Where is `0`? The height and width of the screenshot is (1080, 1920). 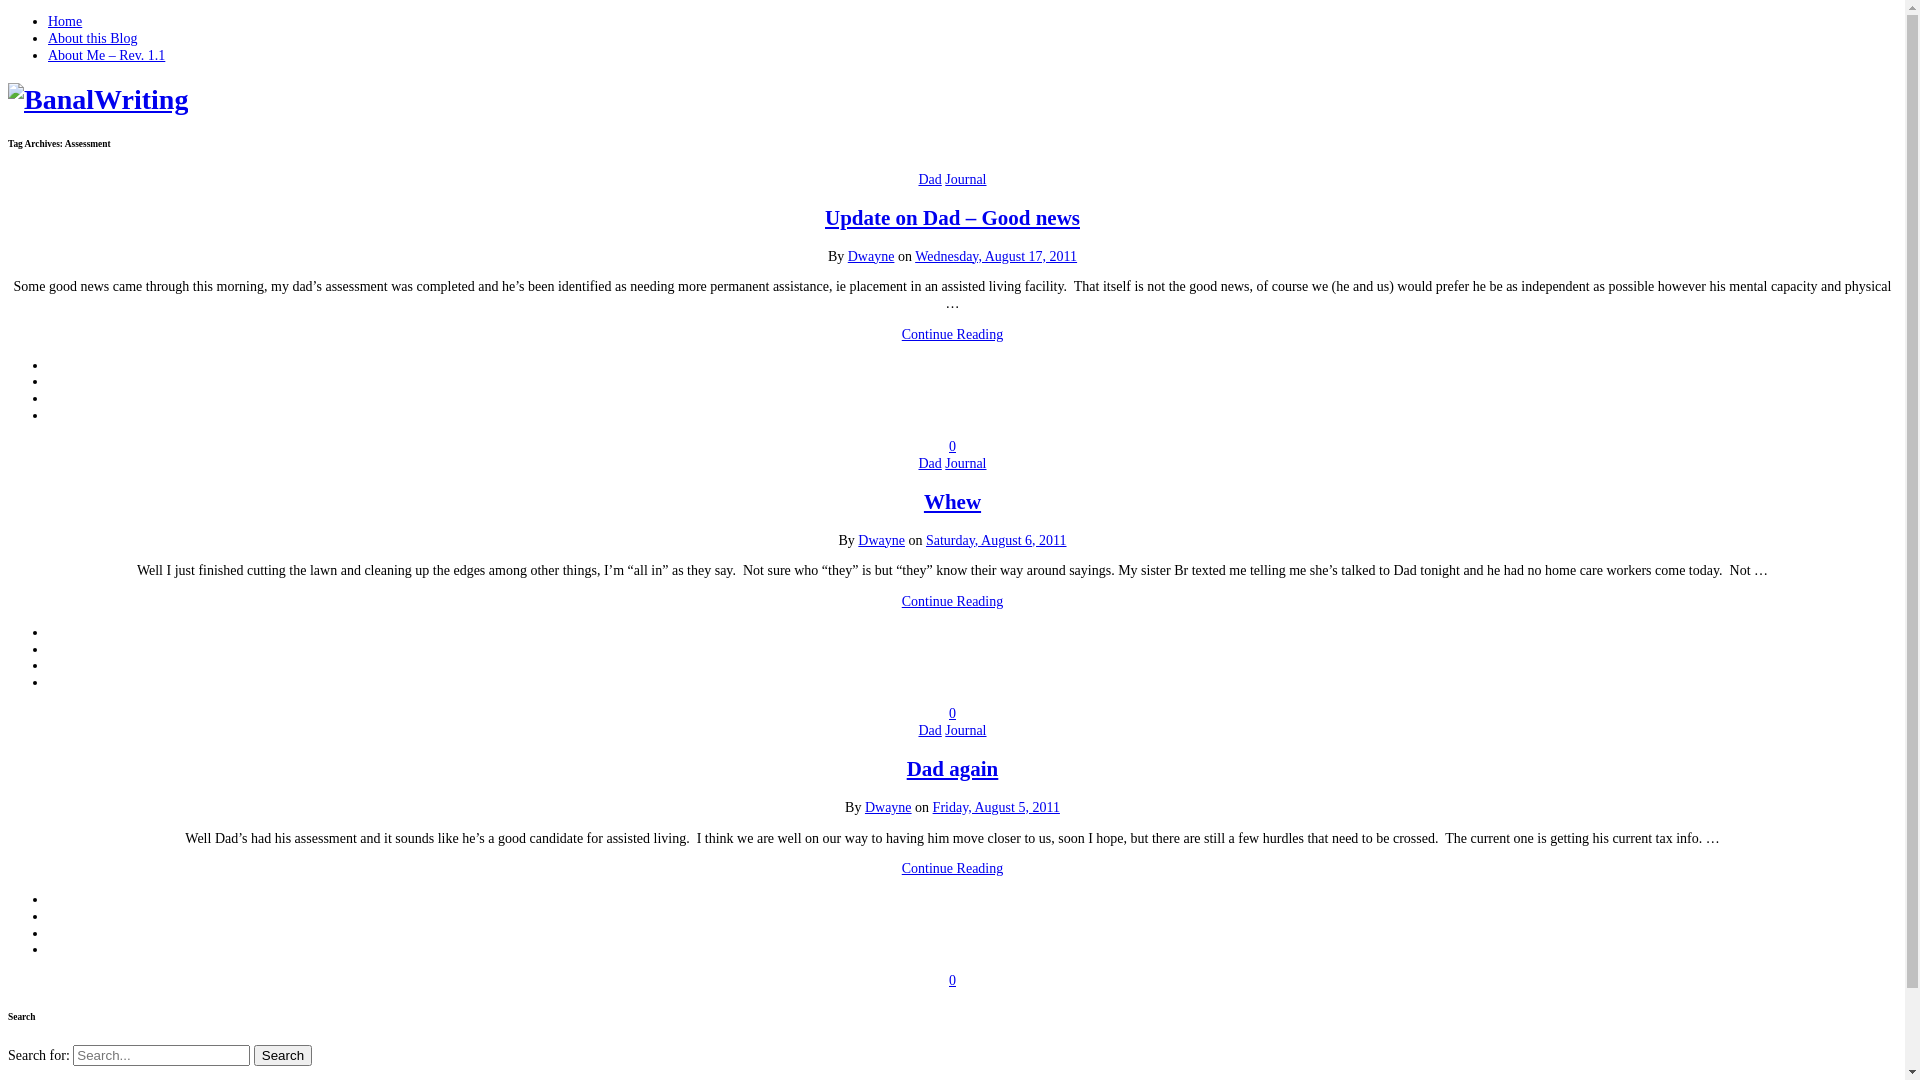
0 is located at coordinates (952, 980).